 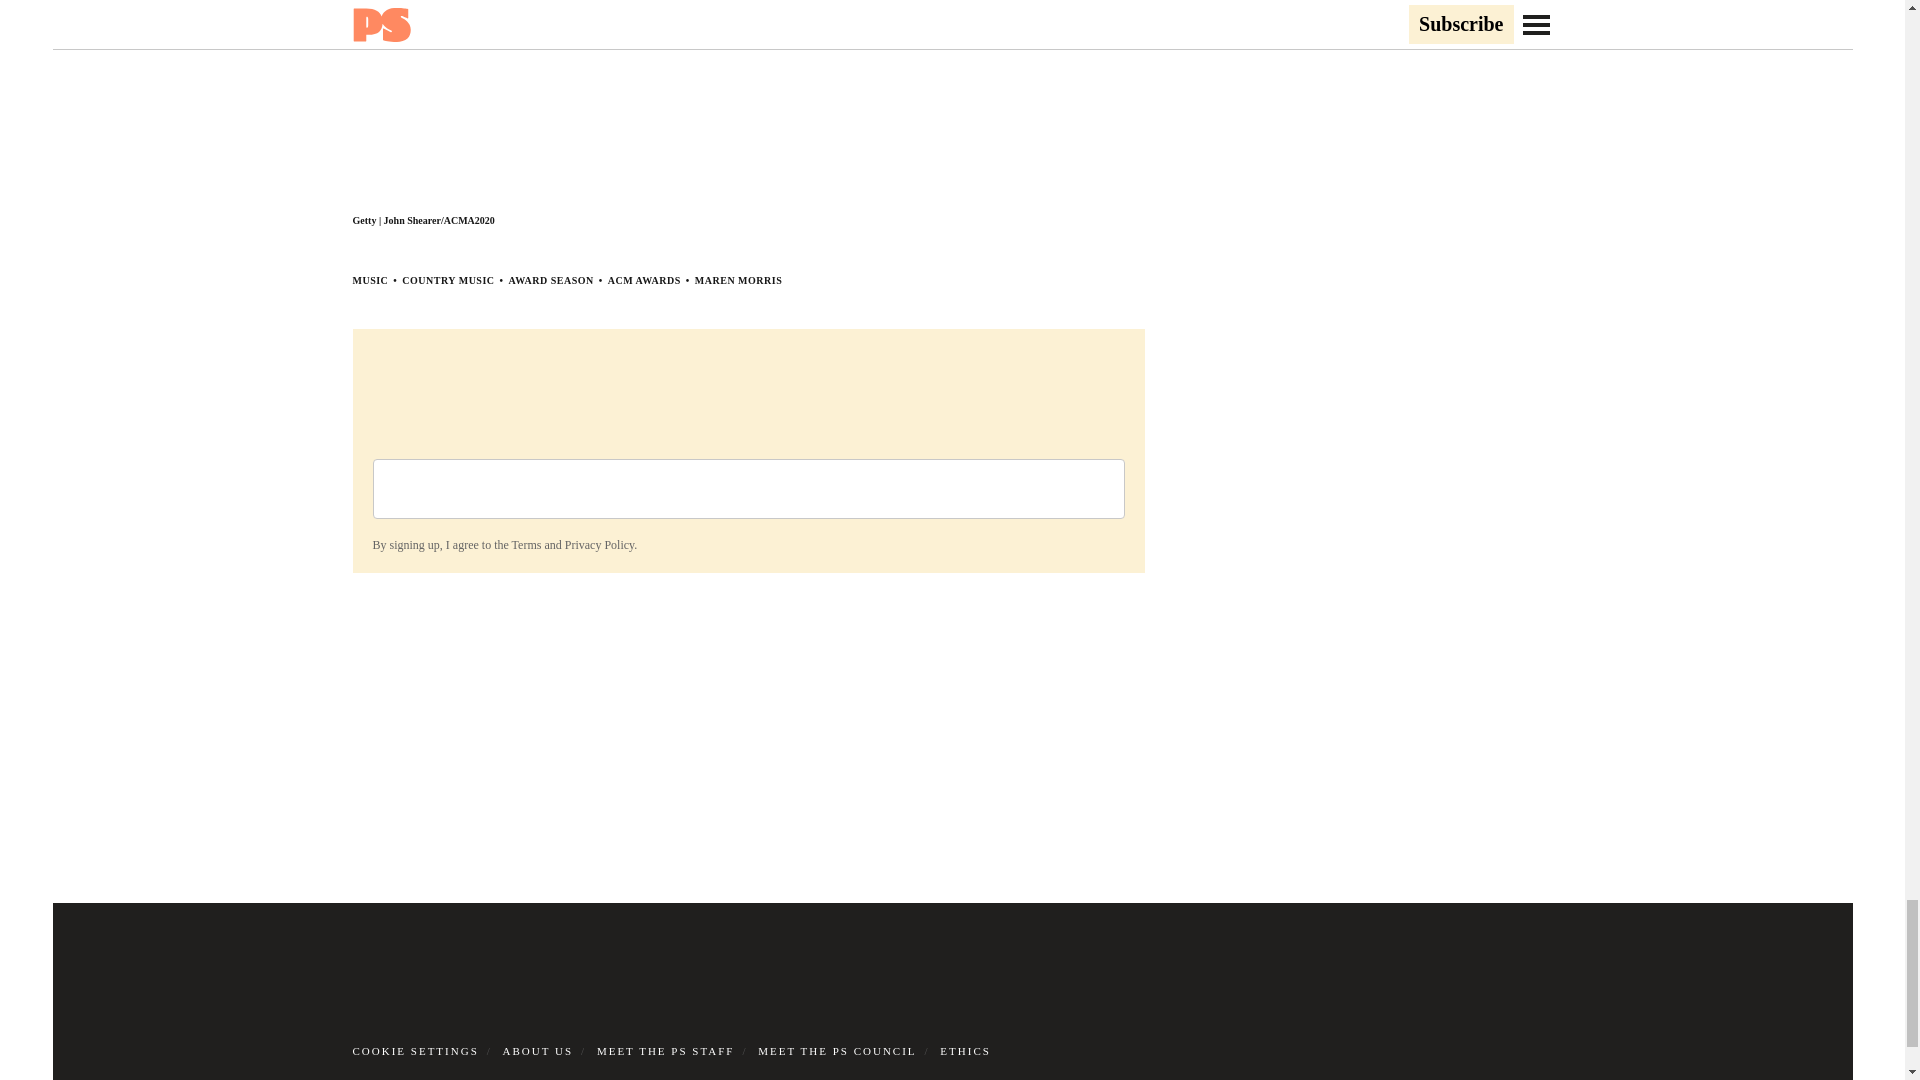 I want to click on ACM AWARDS, so click(x=644, y=280).